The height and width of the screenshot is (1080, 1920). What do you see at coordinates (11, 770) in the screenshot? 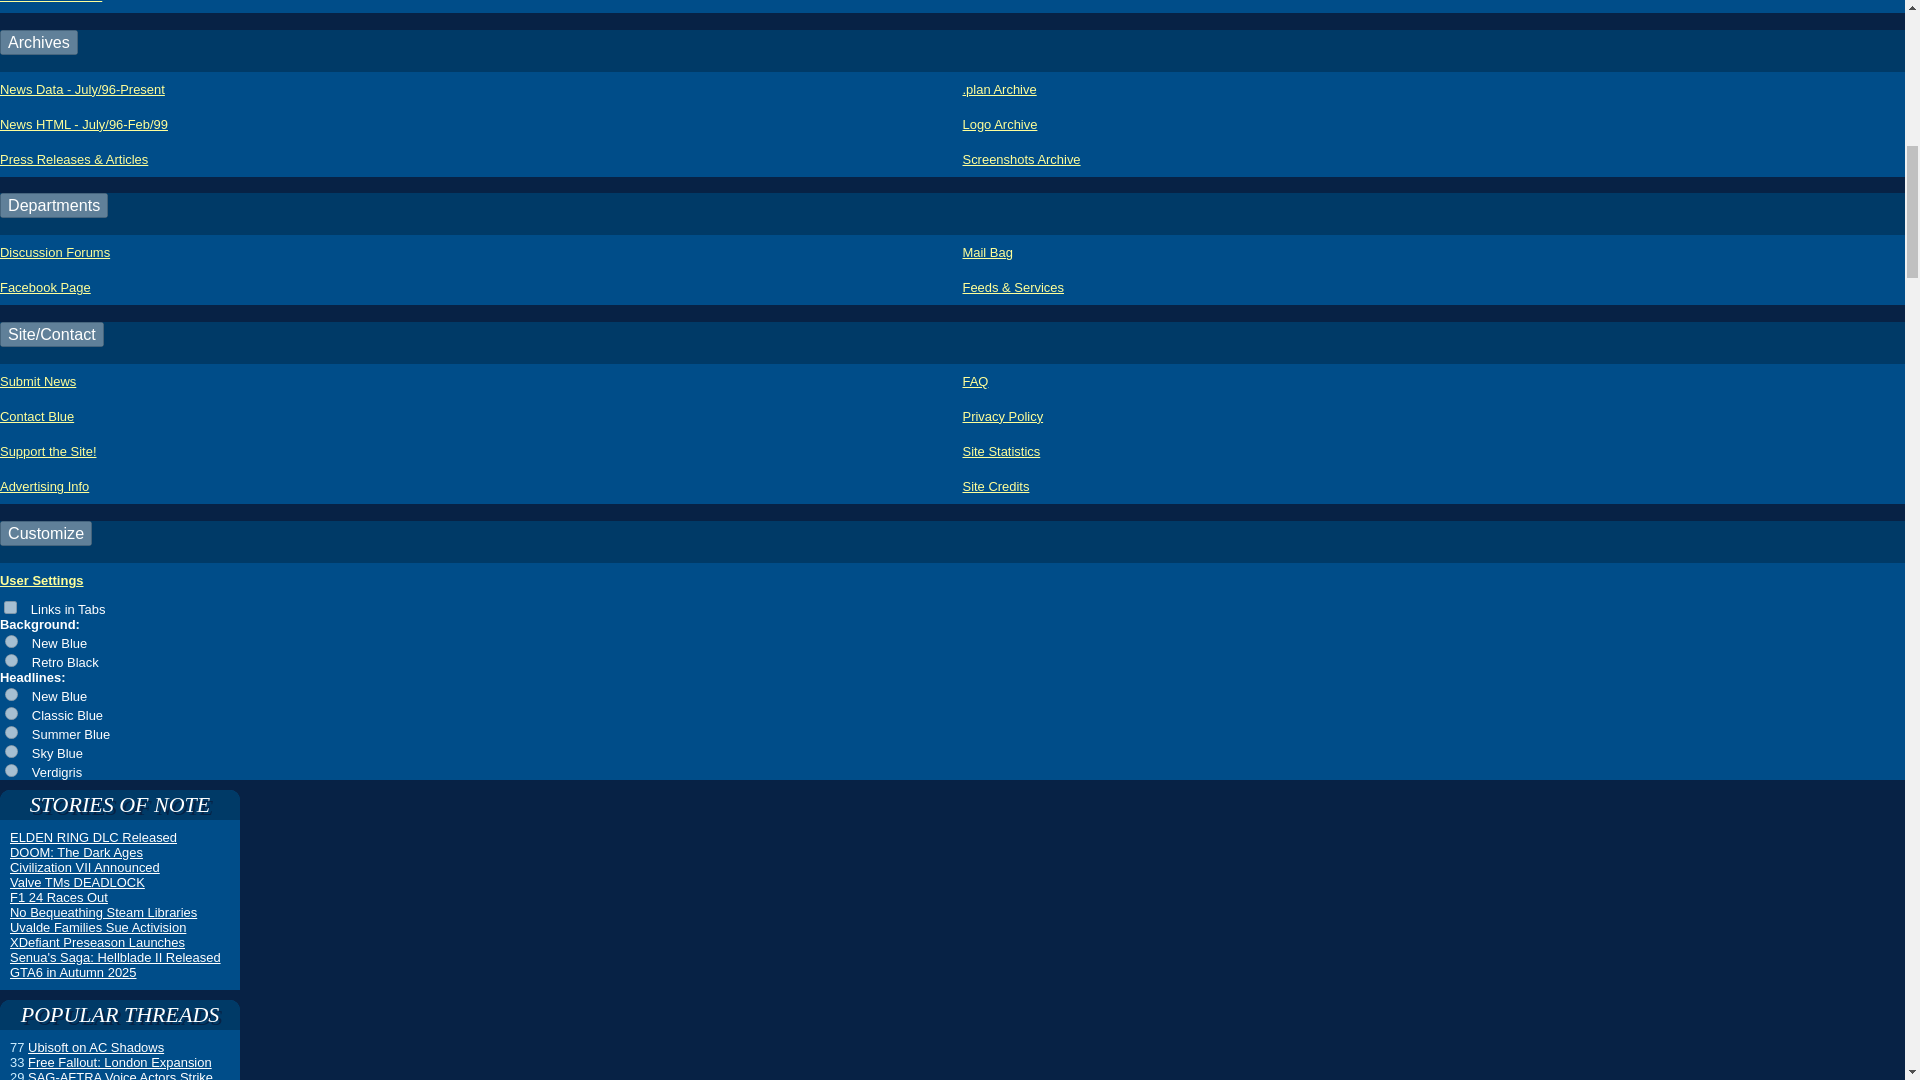
I see `verdigris` at bounding box center [11, 770].